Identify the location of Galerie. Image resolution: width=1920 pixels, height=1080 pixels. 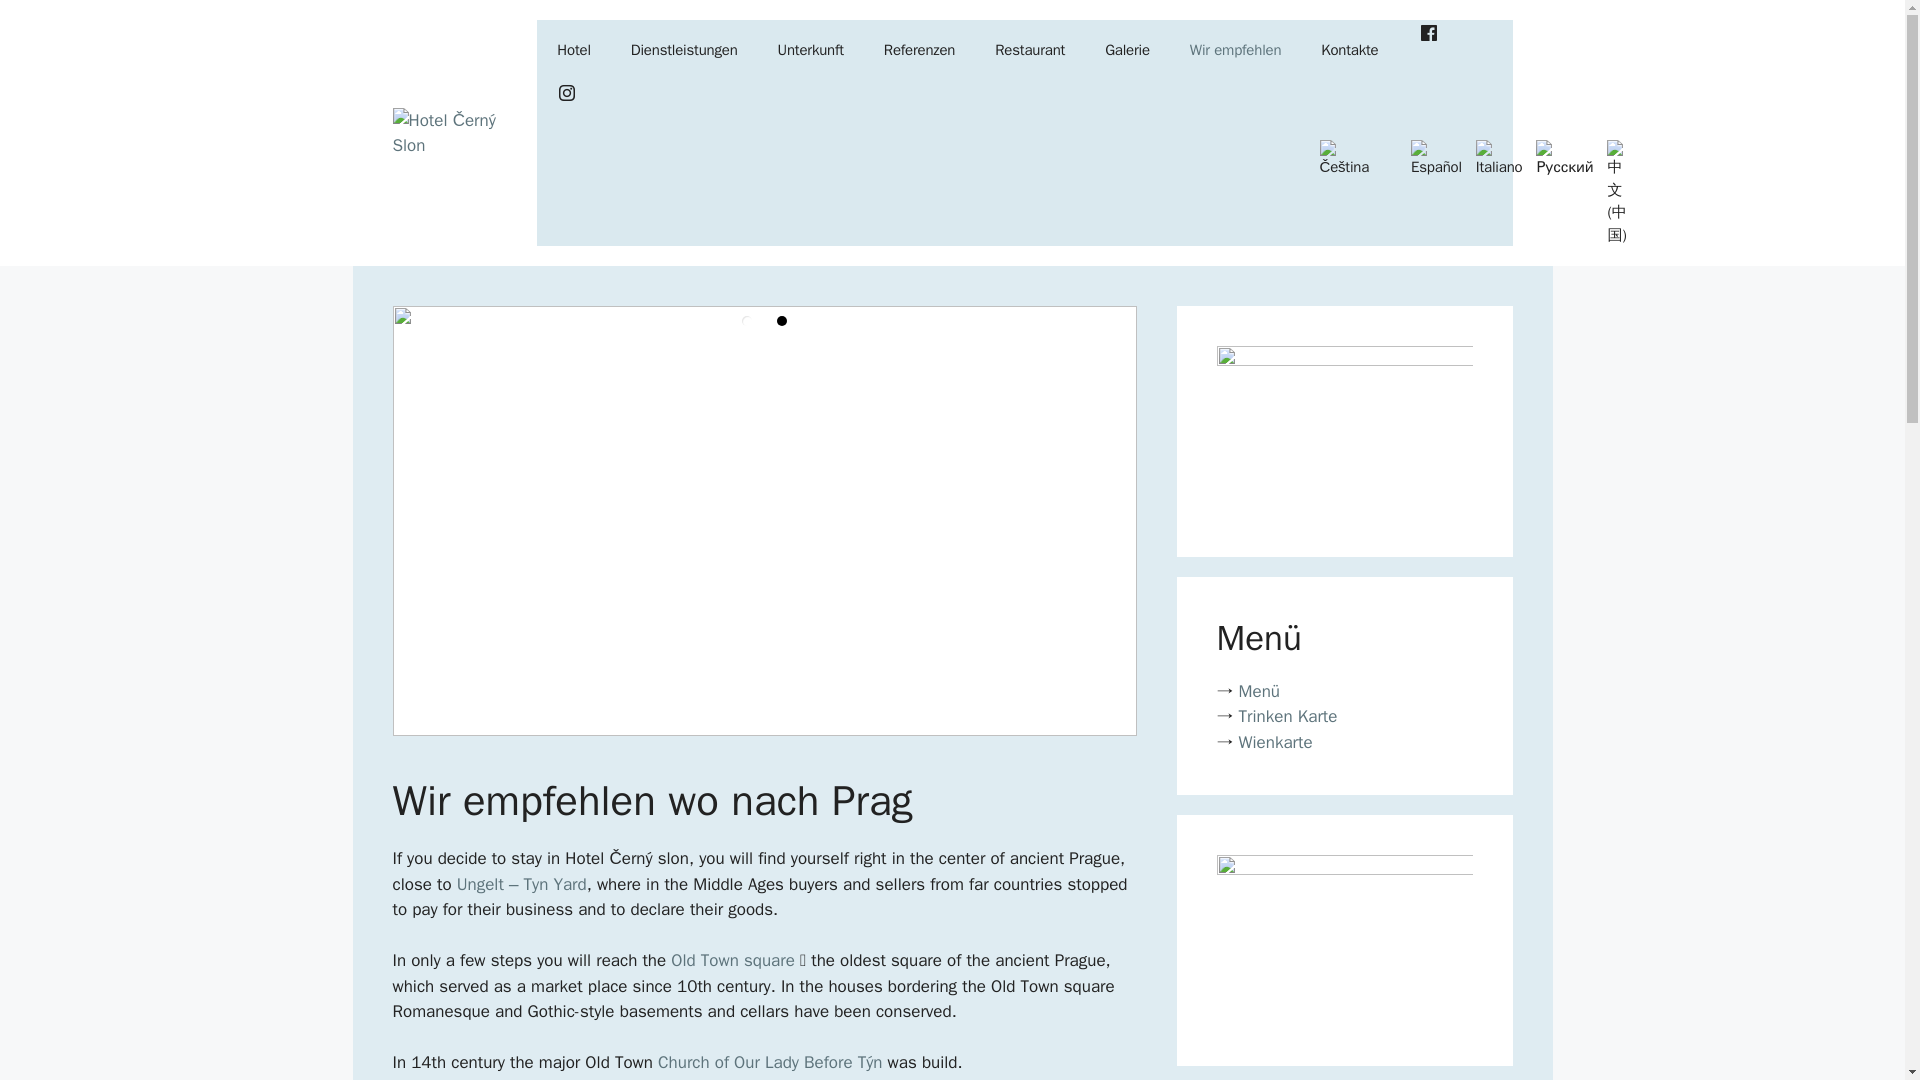
(1126, 50).